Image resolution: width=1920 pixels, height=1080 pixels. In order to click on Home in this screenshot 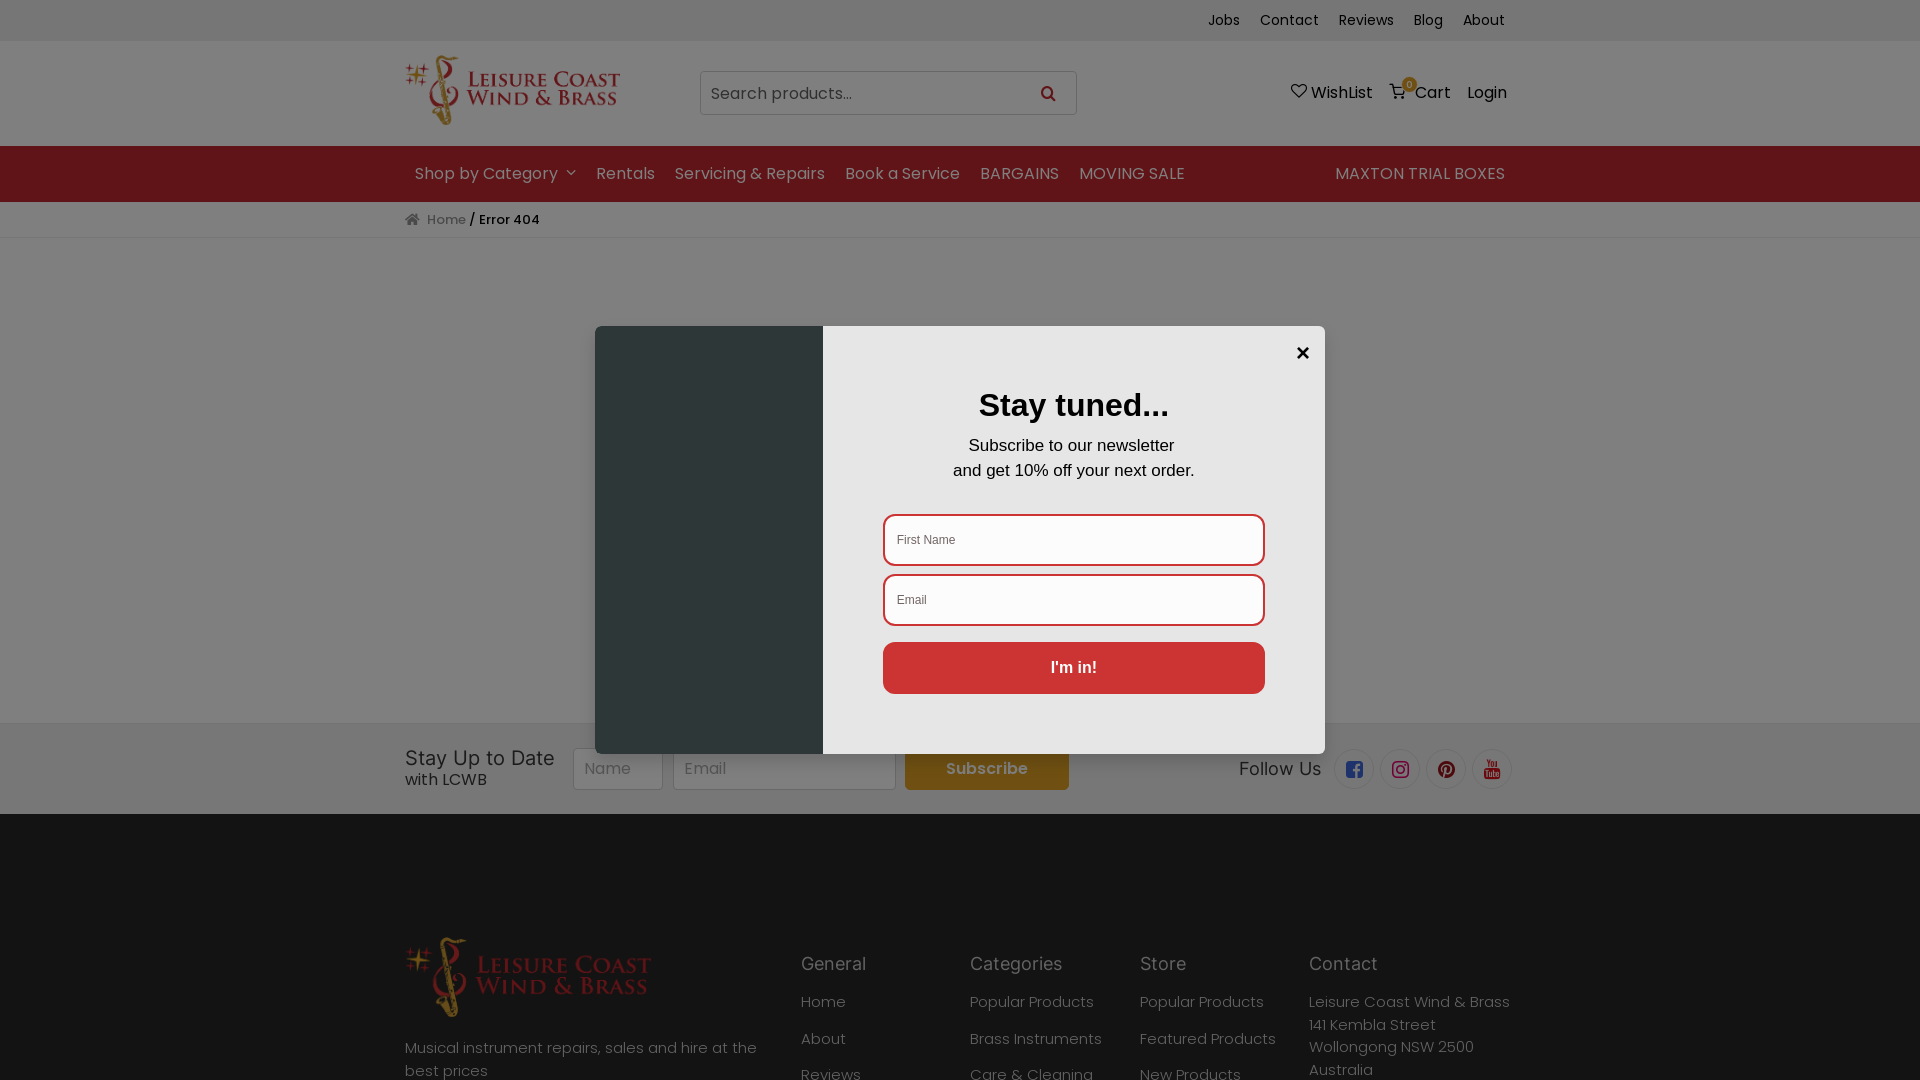, I will do `click(436, 220)`.